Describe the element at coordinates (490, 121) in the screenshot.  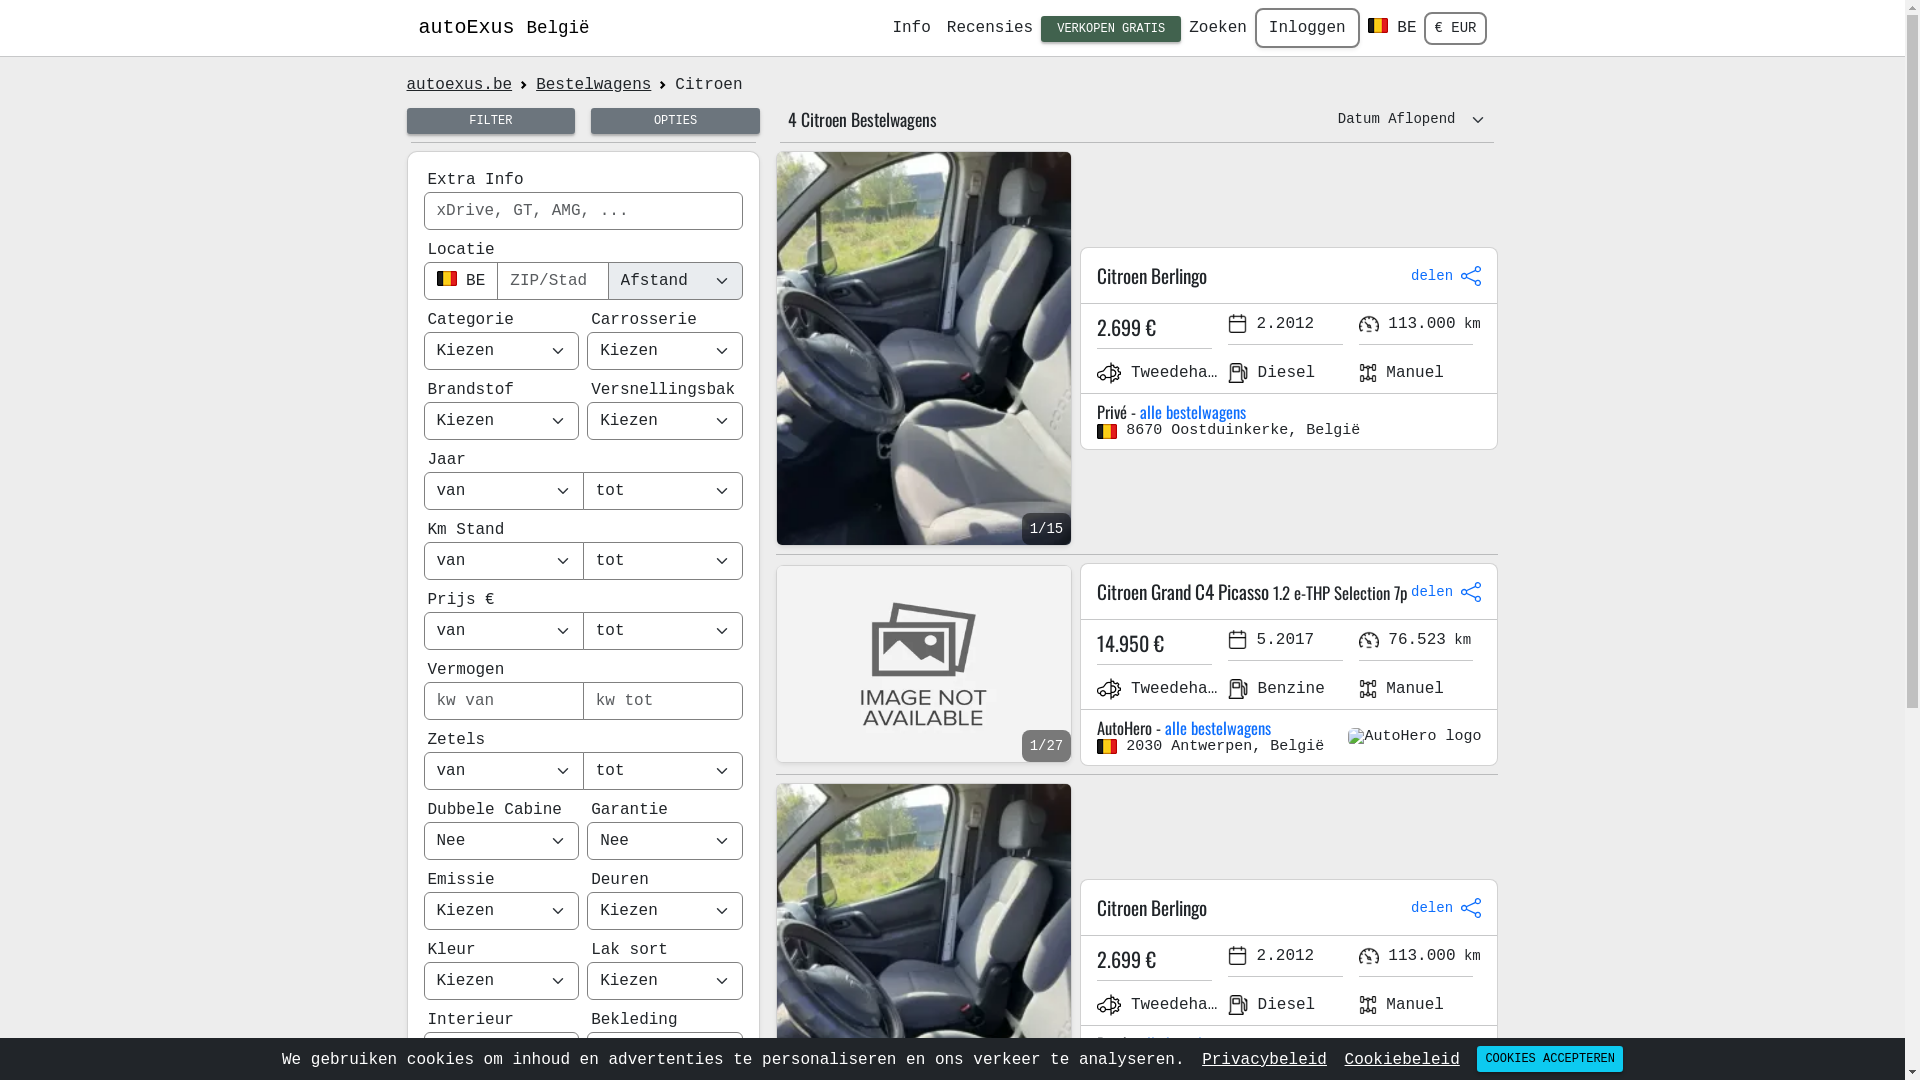
I see `FILTER` at that location.